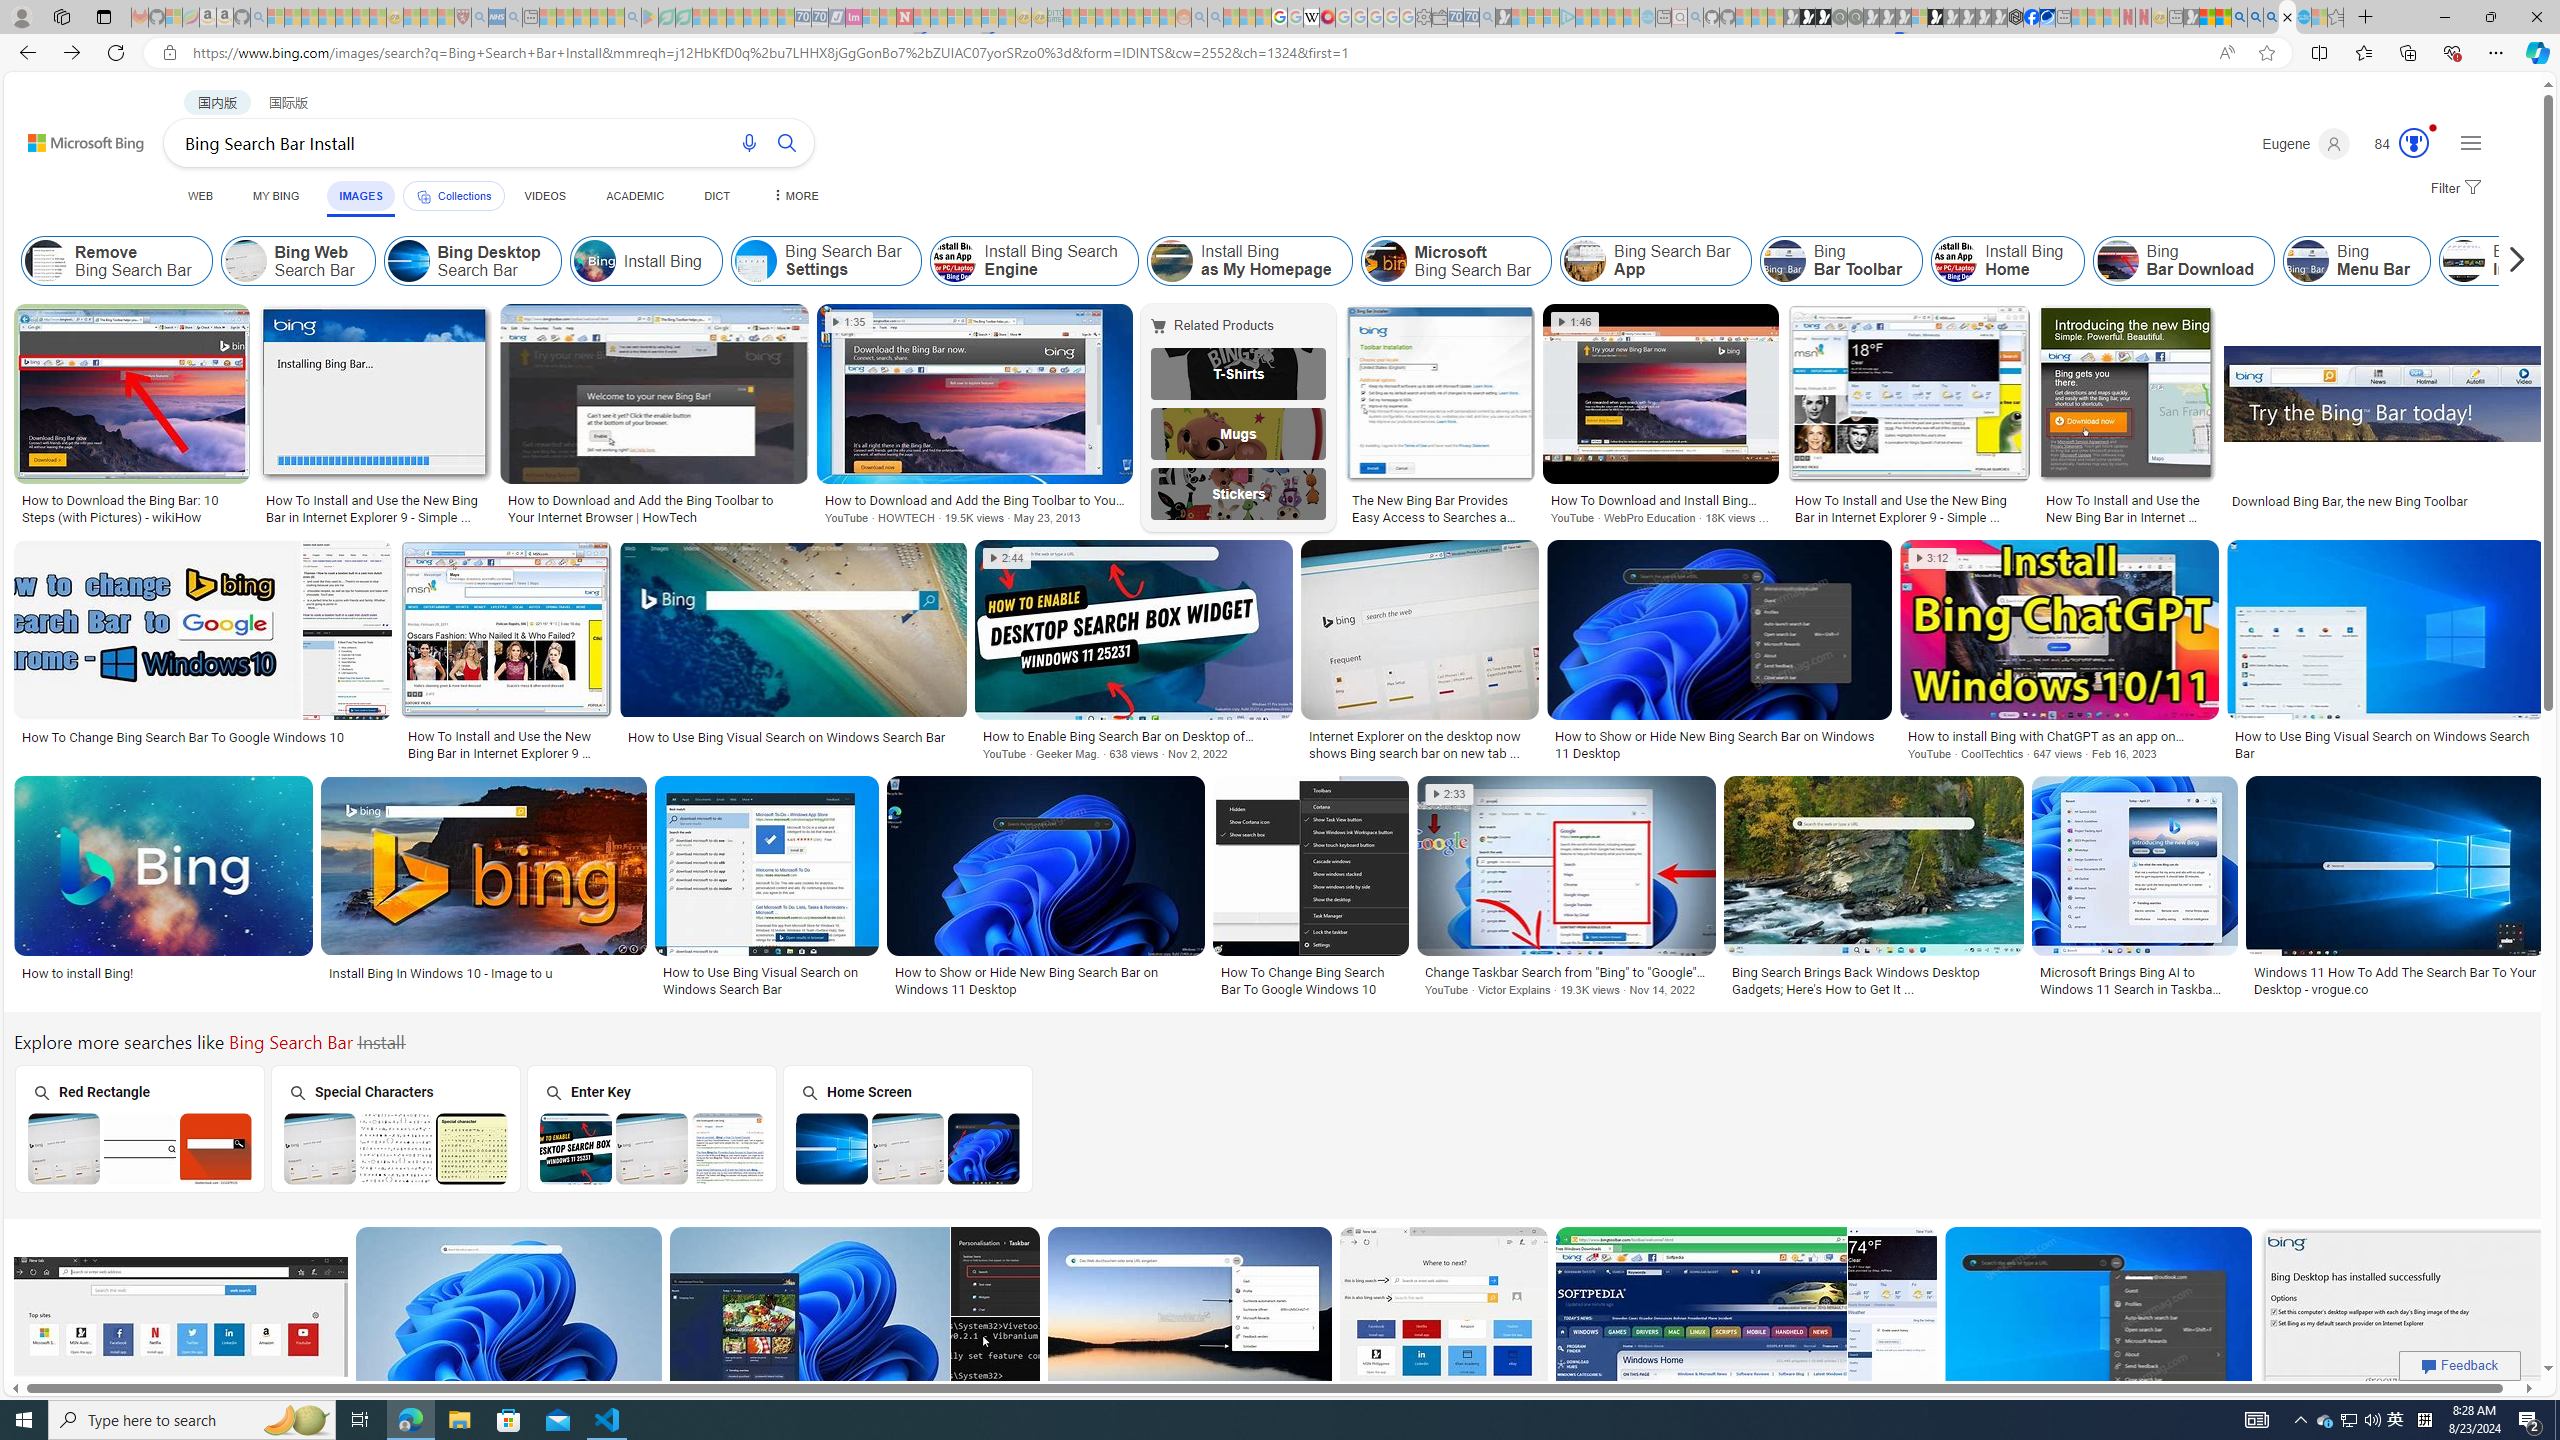 The height and width of the screenshot is (1440, 2560). Describe the element at coordinates (2008, 261) in the screenshot. I see `Install Bing Home` at that location.